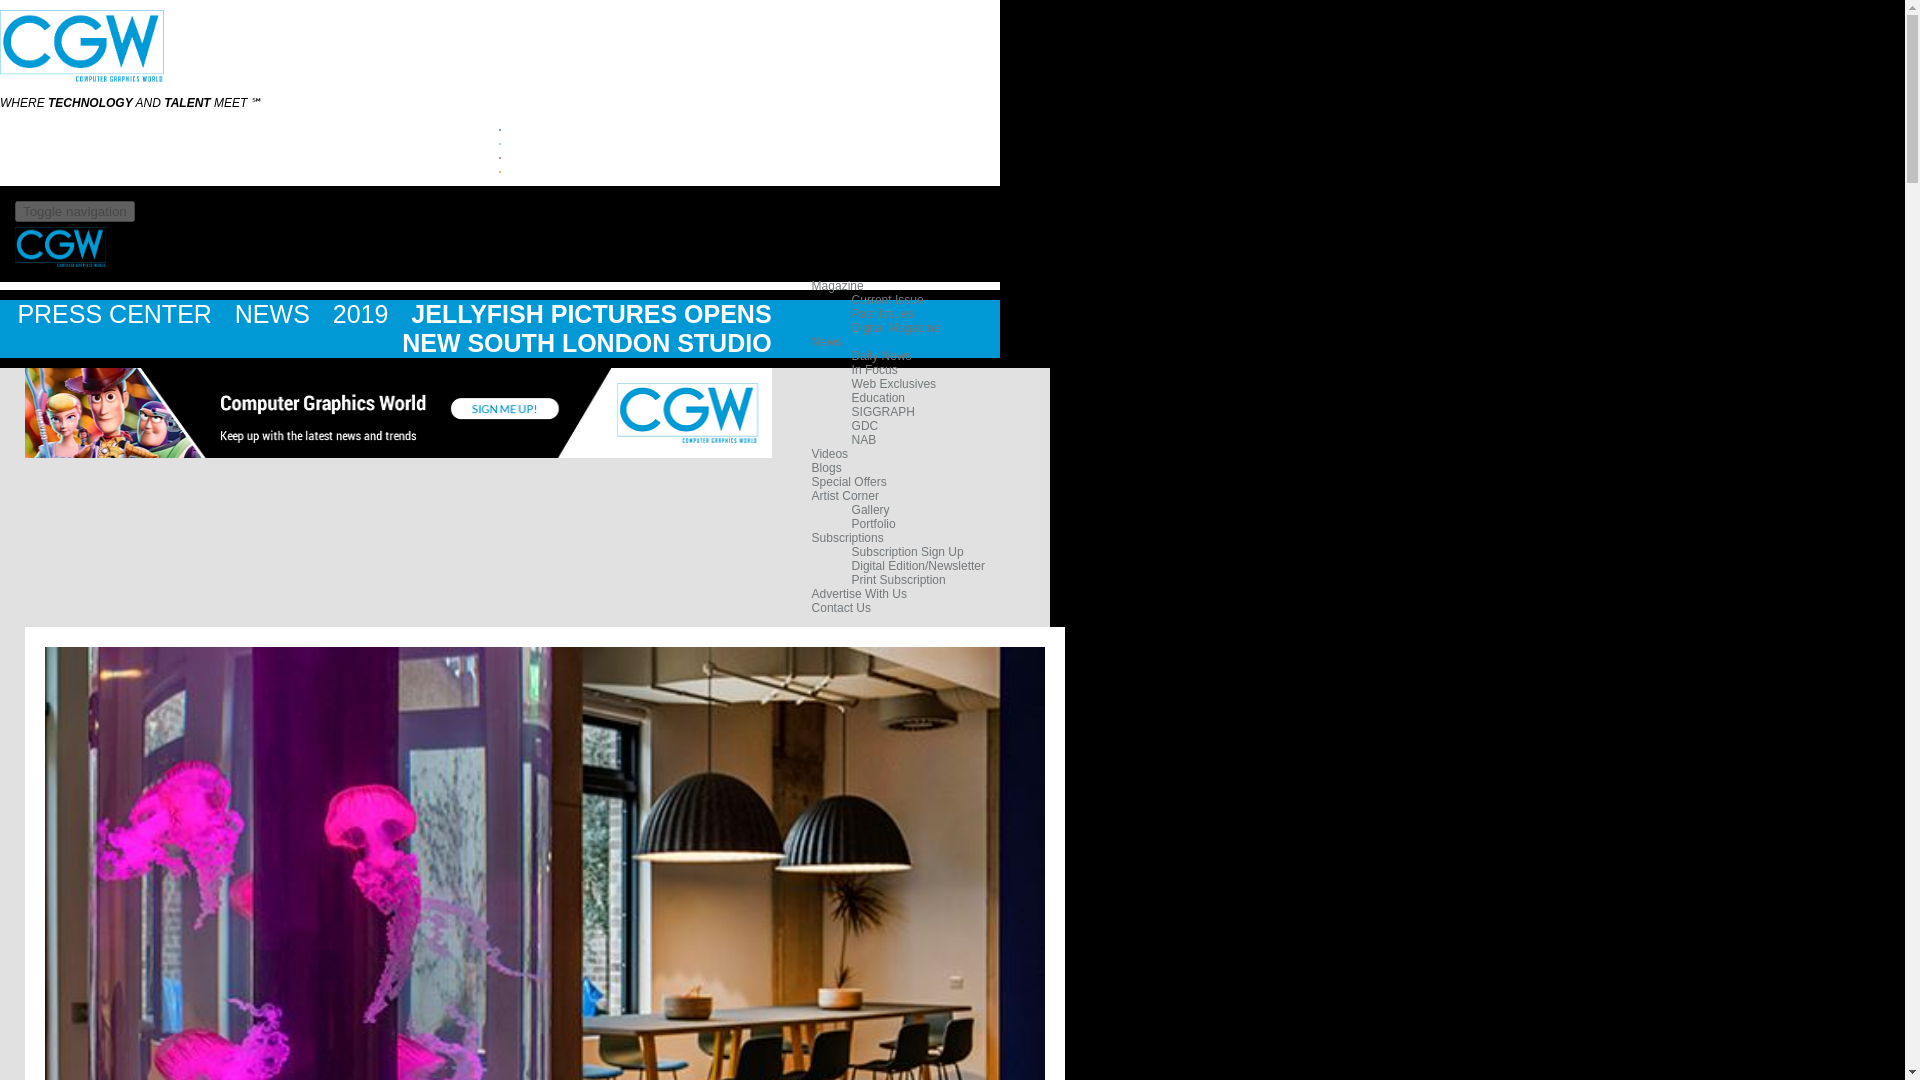 Image resolution: width=1920 pixels, height=1080 pixels. I want to click on Past Issues, so click(882, 313).